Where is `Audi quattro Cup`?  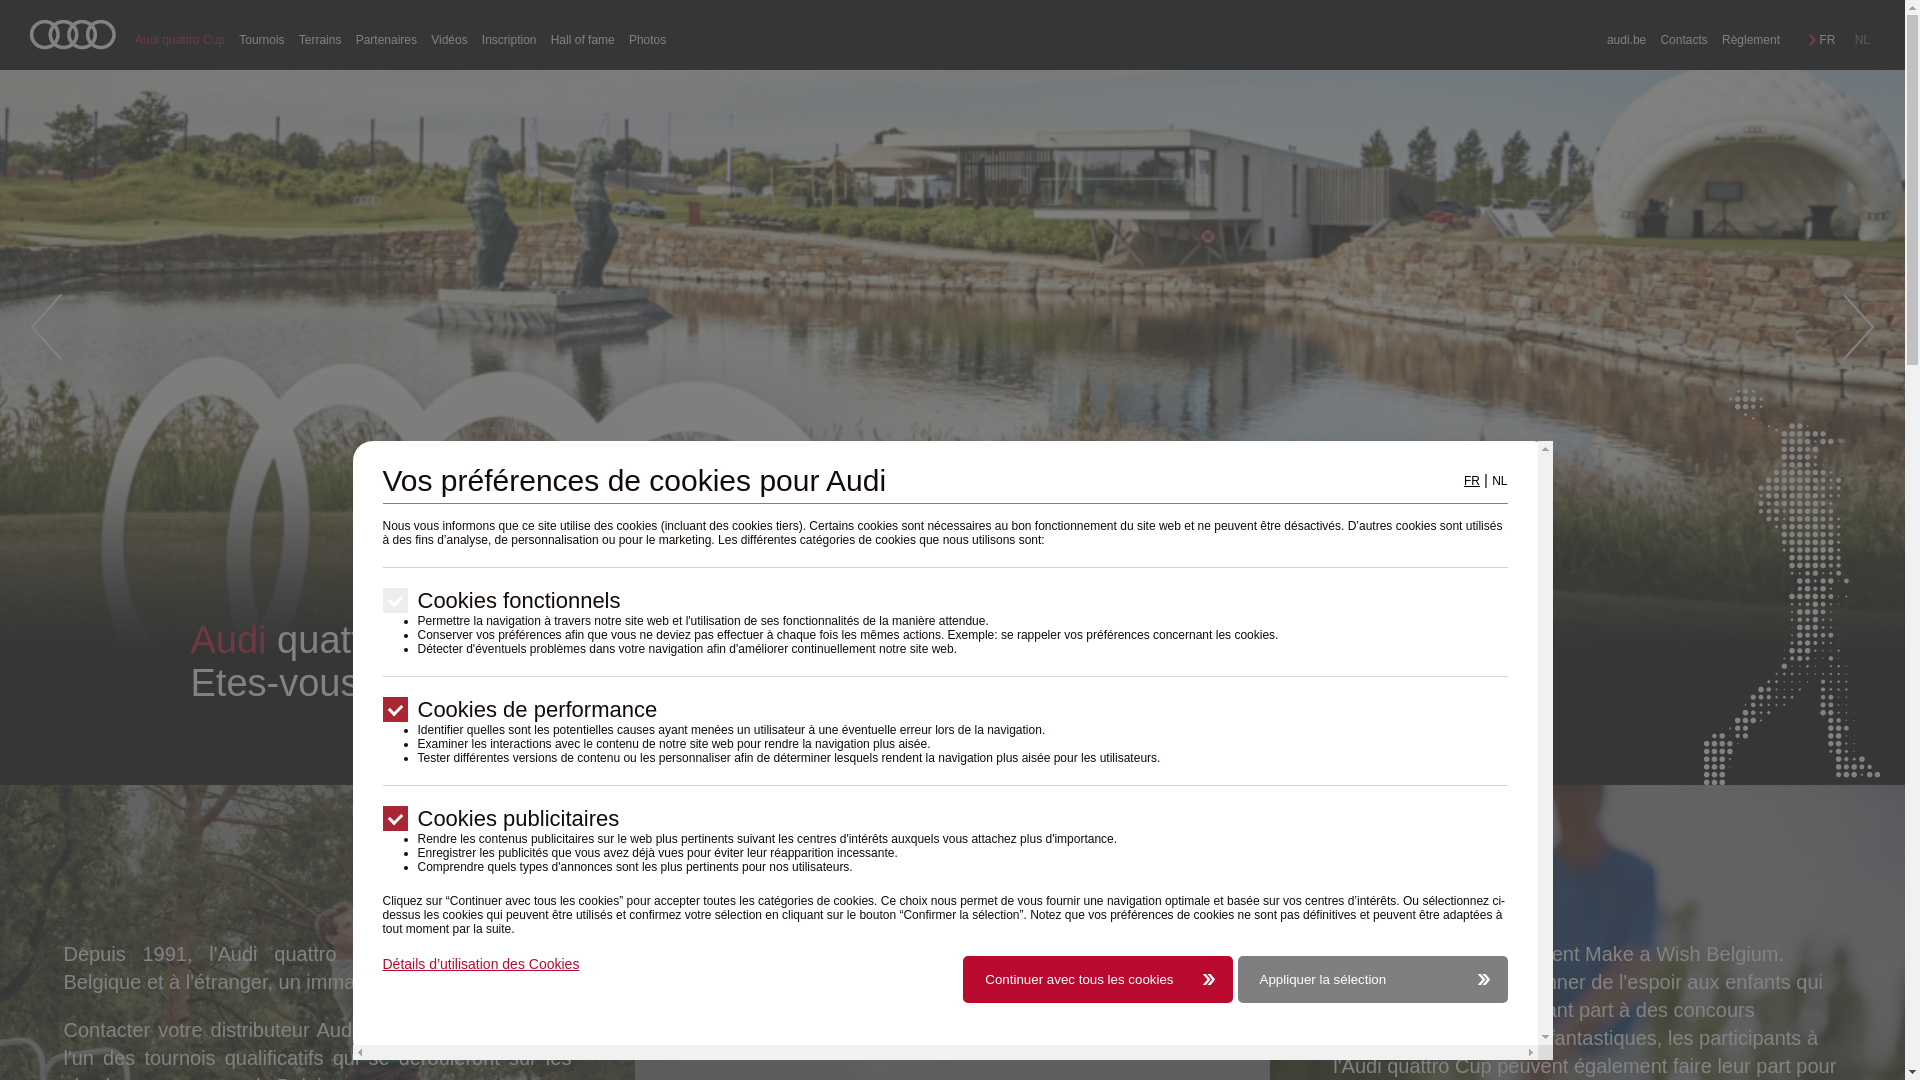
Audi quattro Cup is located at coordinates (73, 35).